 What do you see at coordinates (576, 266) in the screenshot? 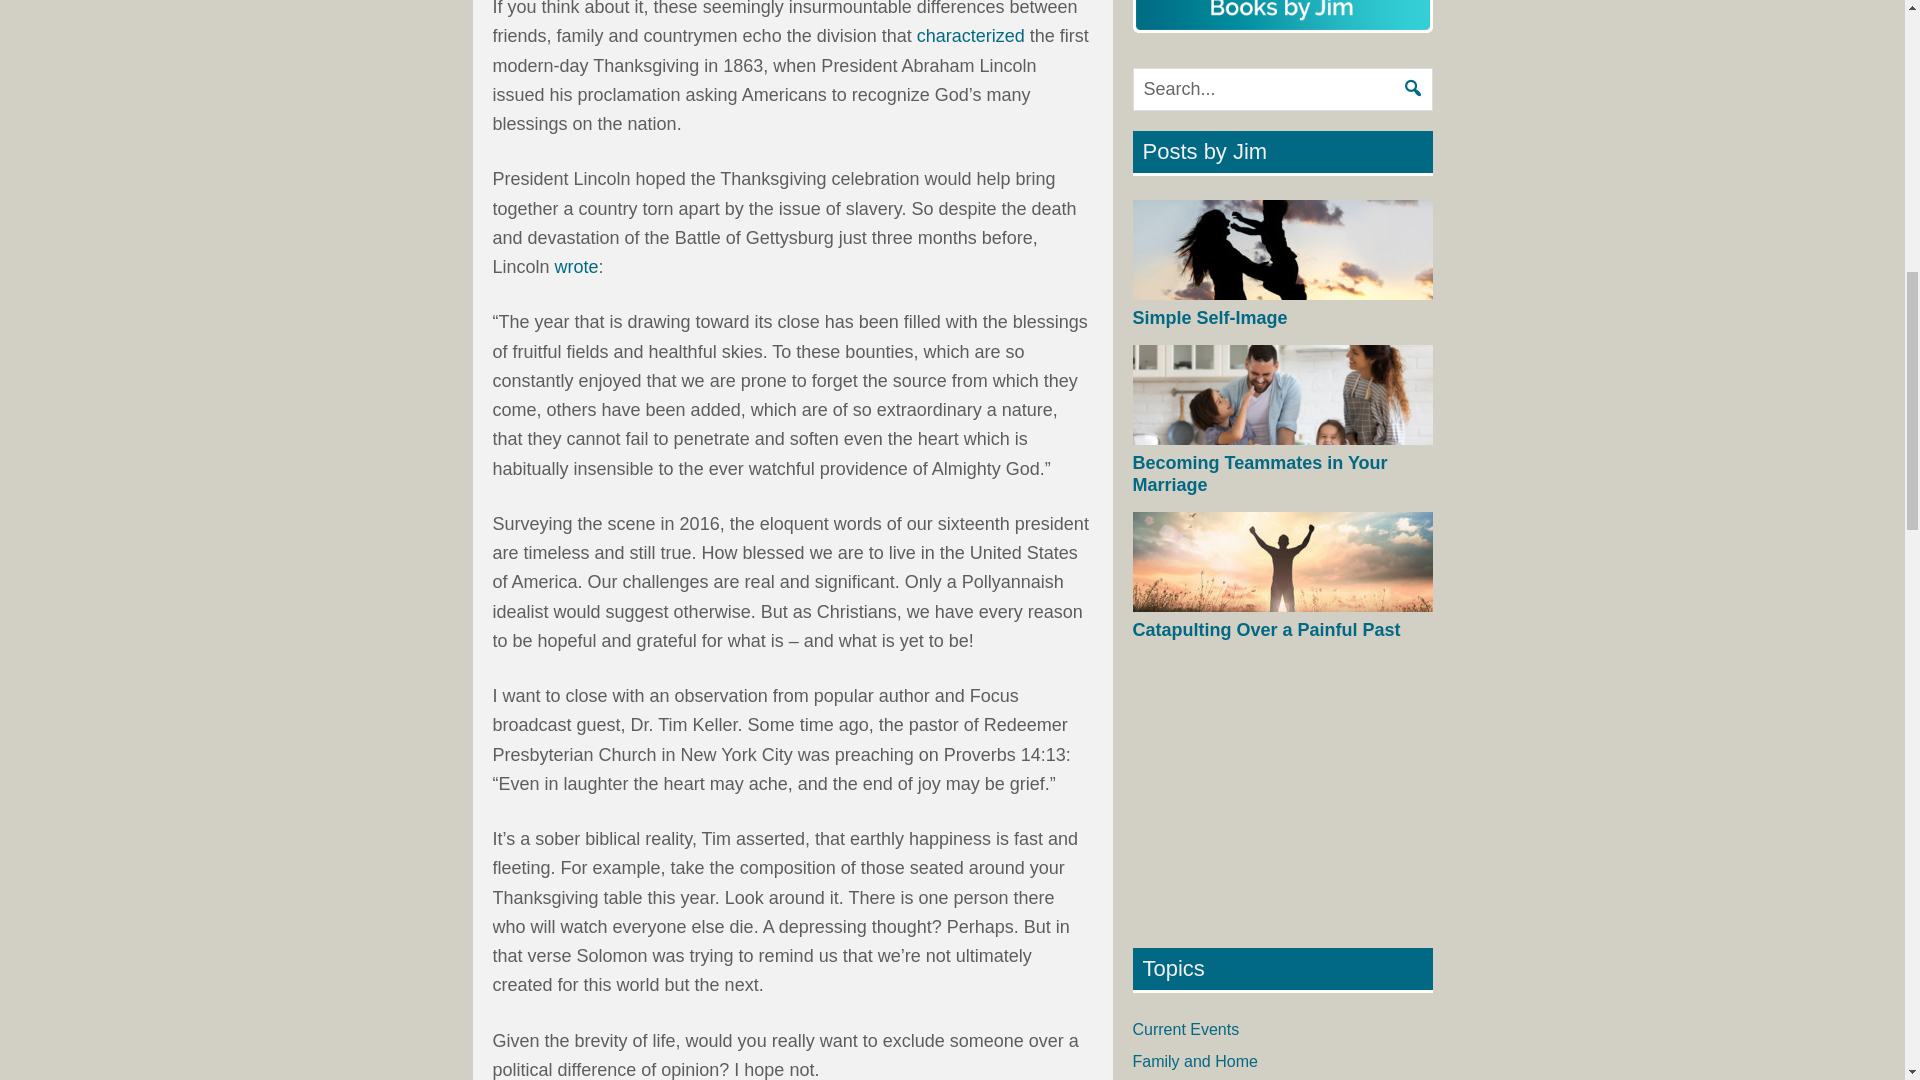
I see `wrote` at bounding box center [576, 266].